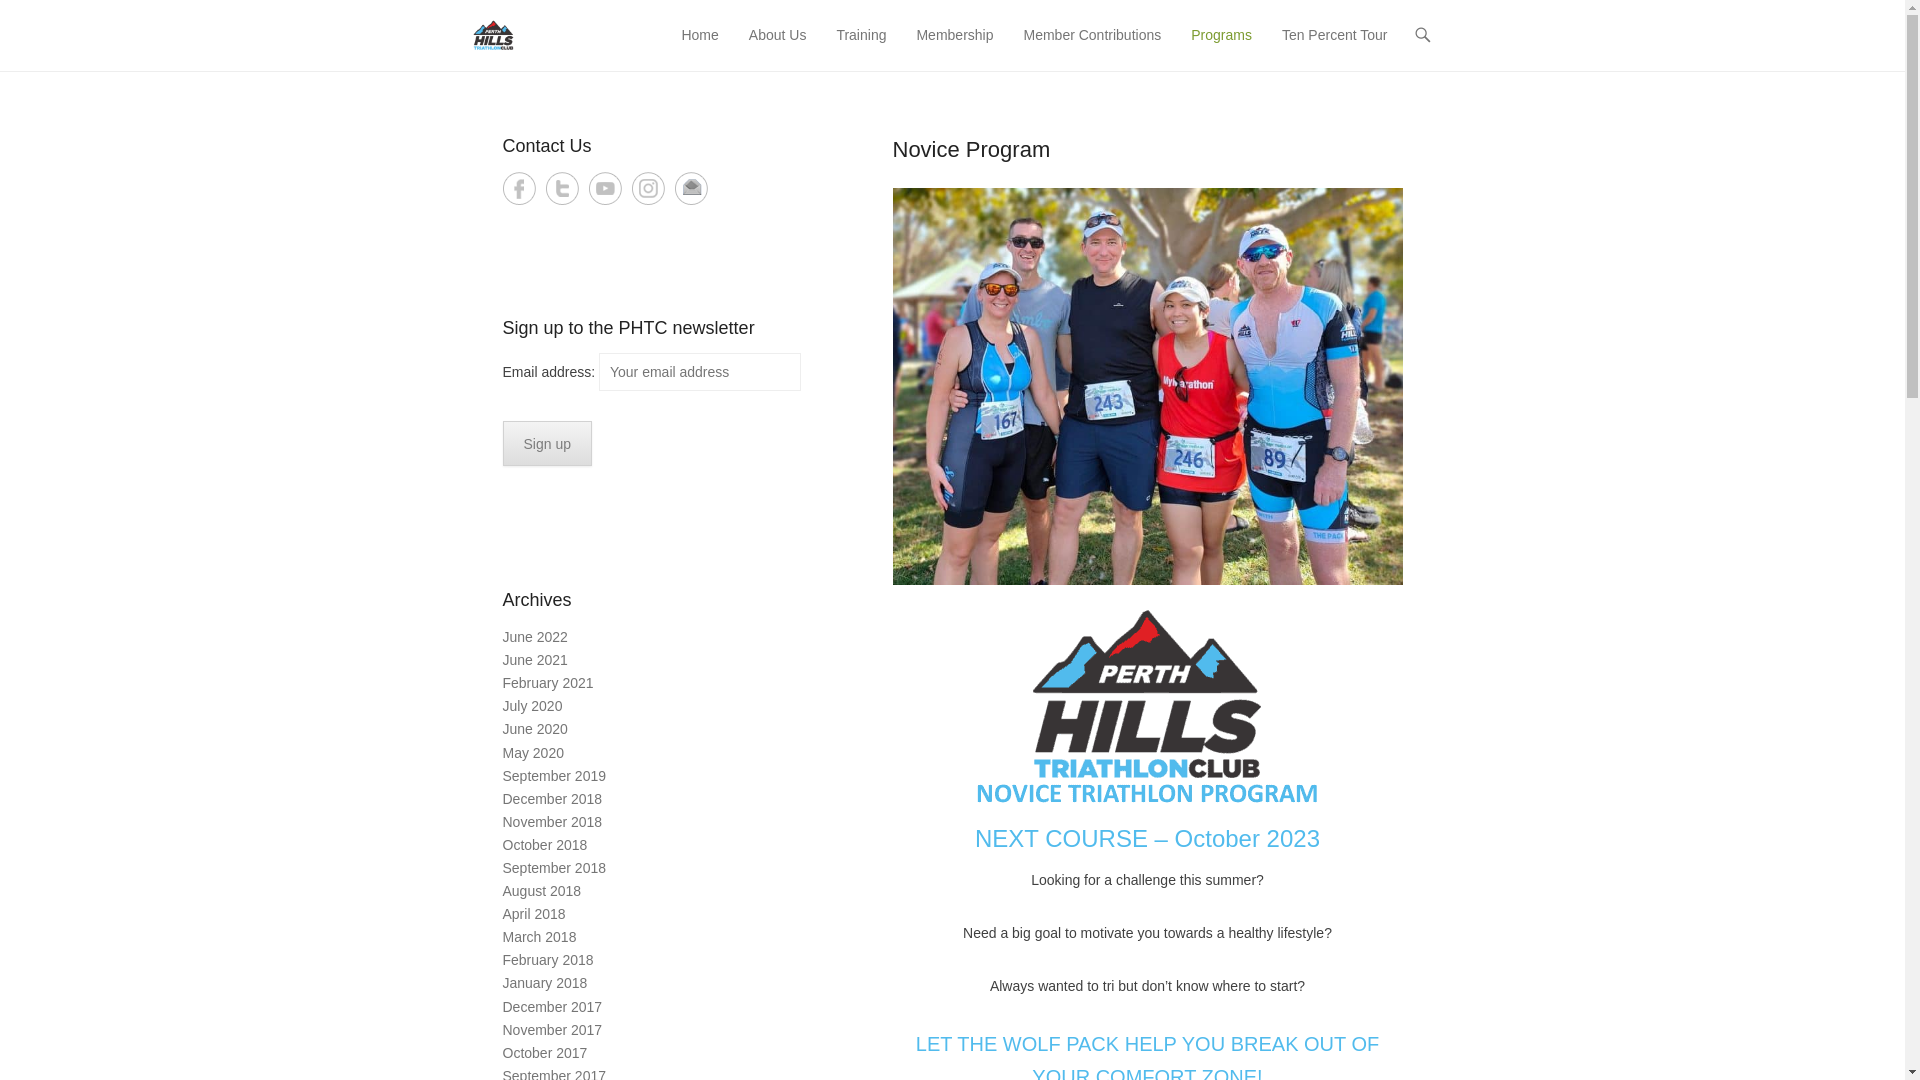 The height and width of the screenshot is (1080, 1920). What do you see at coordinates (554, 868) in the screenshot?
I see `September 2018` at bounding box center [554, 868].